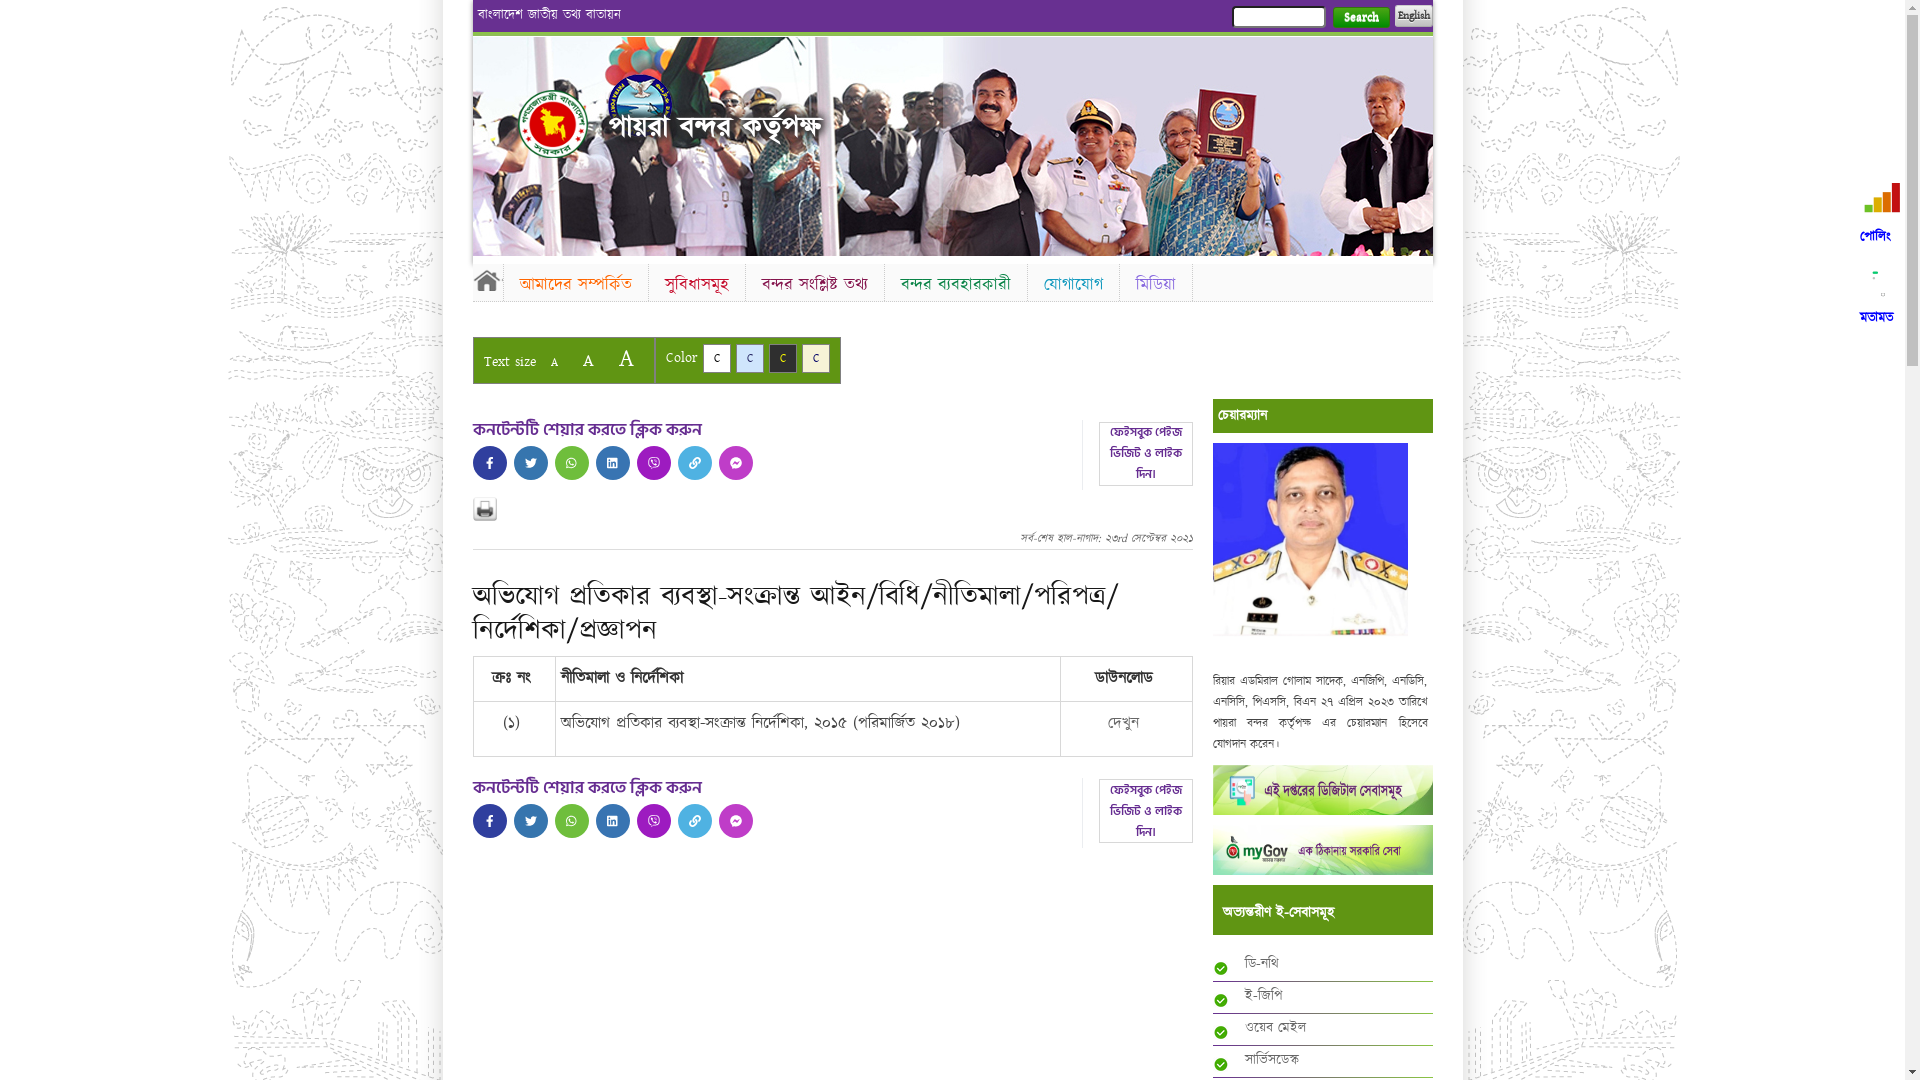  What do you see at coordinates (588, 360) in the screenshot?
I see `A` at bounding box center [588, 360].